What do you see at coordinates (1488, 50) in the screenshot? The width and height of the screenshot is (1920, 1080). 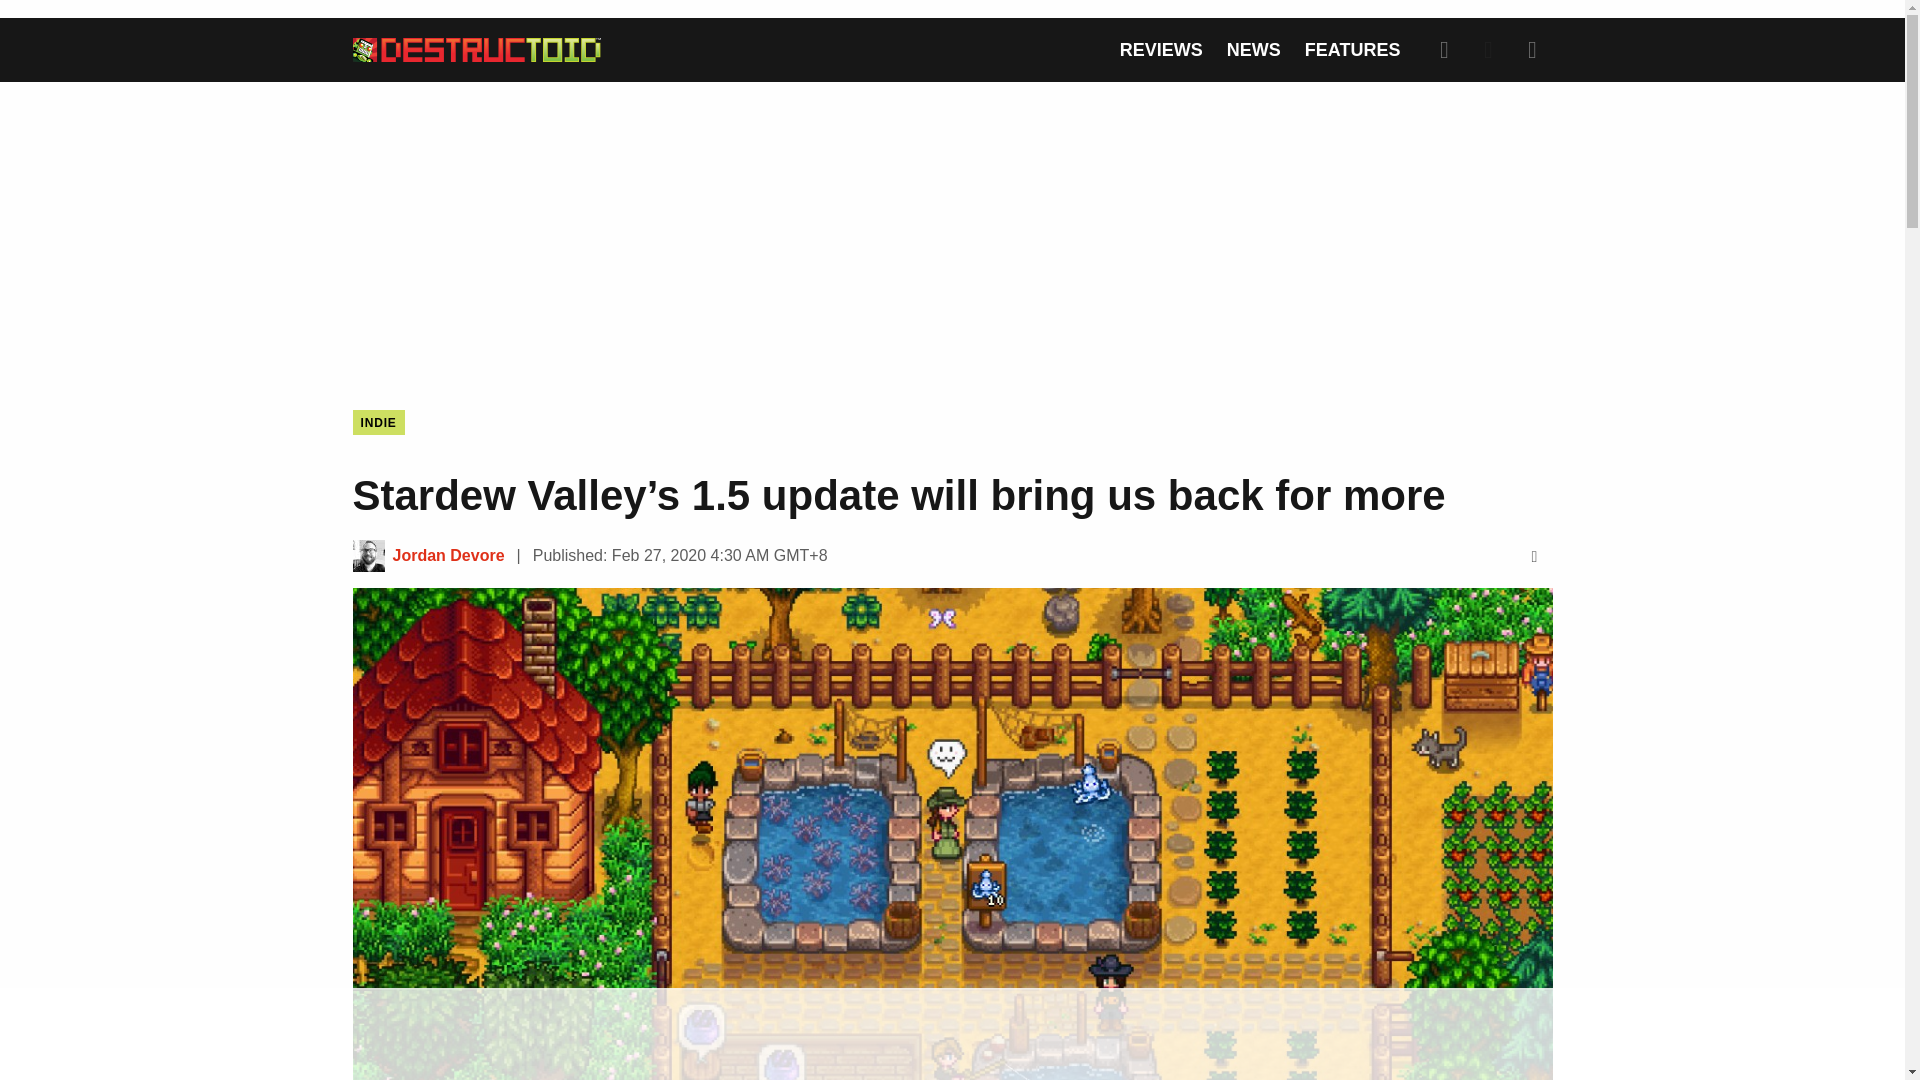 I see `Dark Mode` at bounding box center [1488, 50].